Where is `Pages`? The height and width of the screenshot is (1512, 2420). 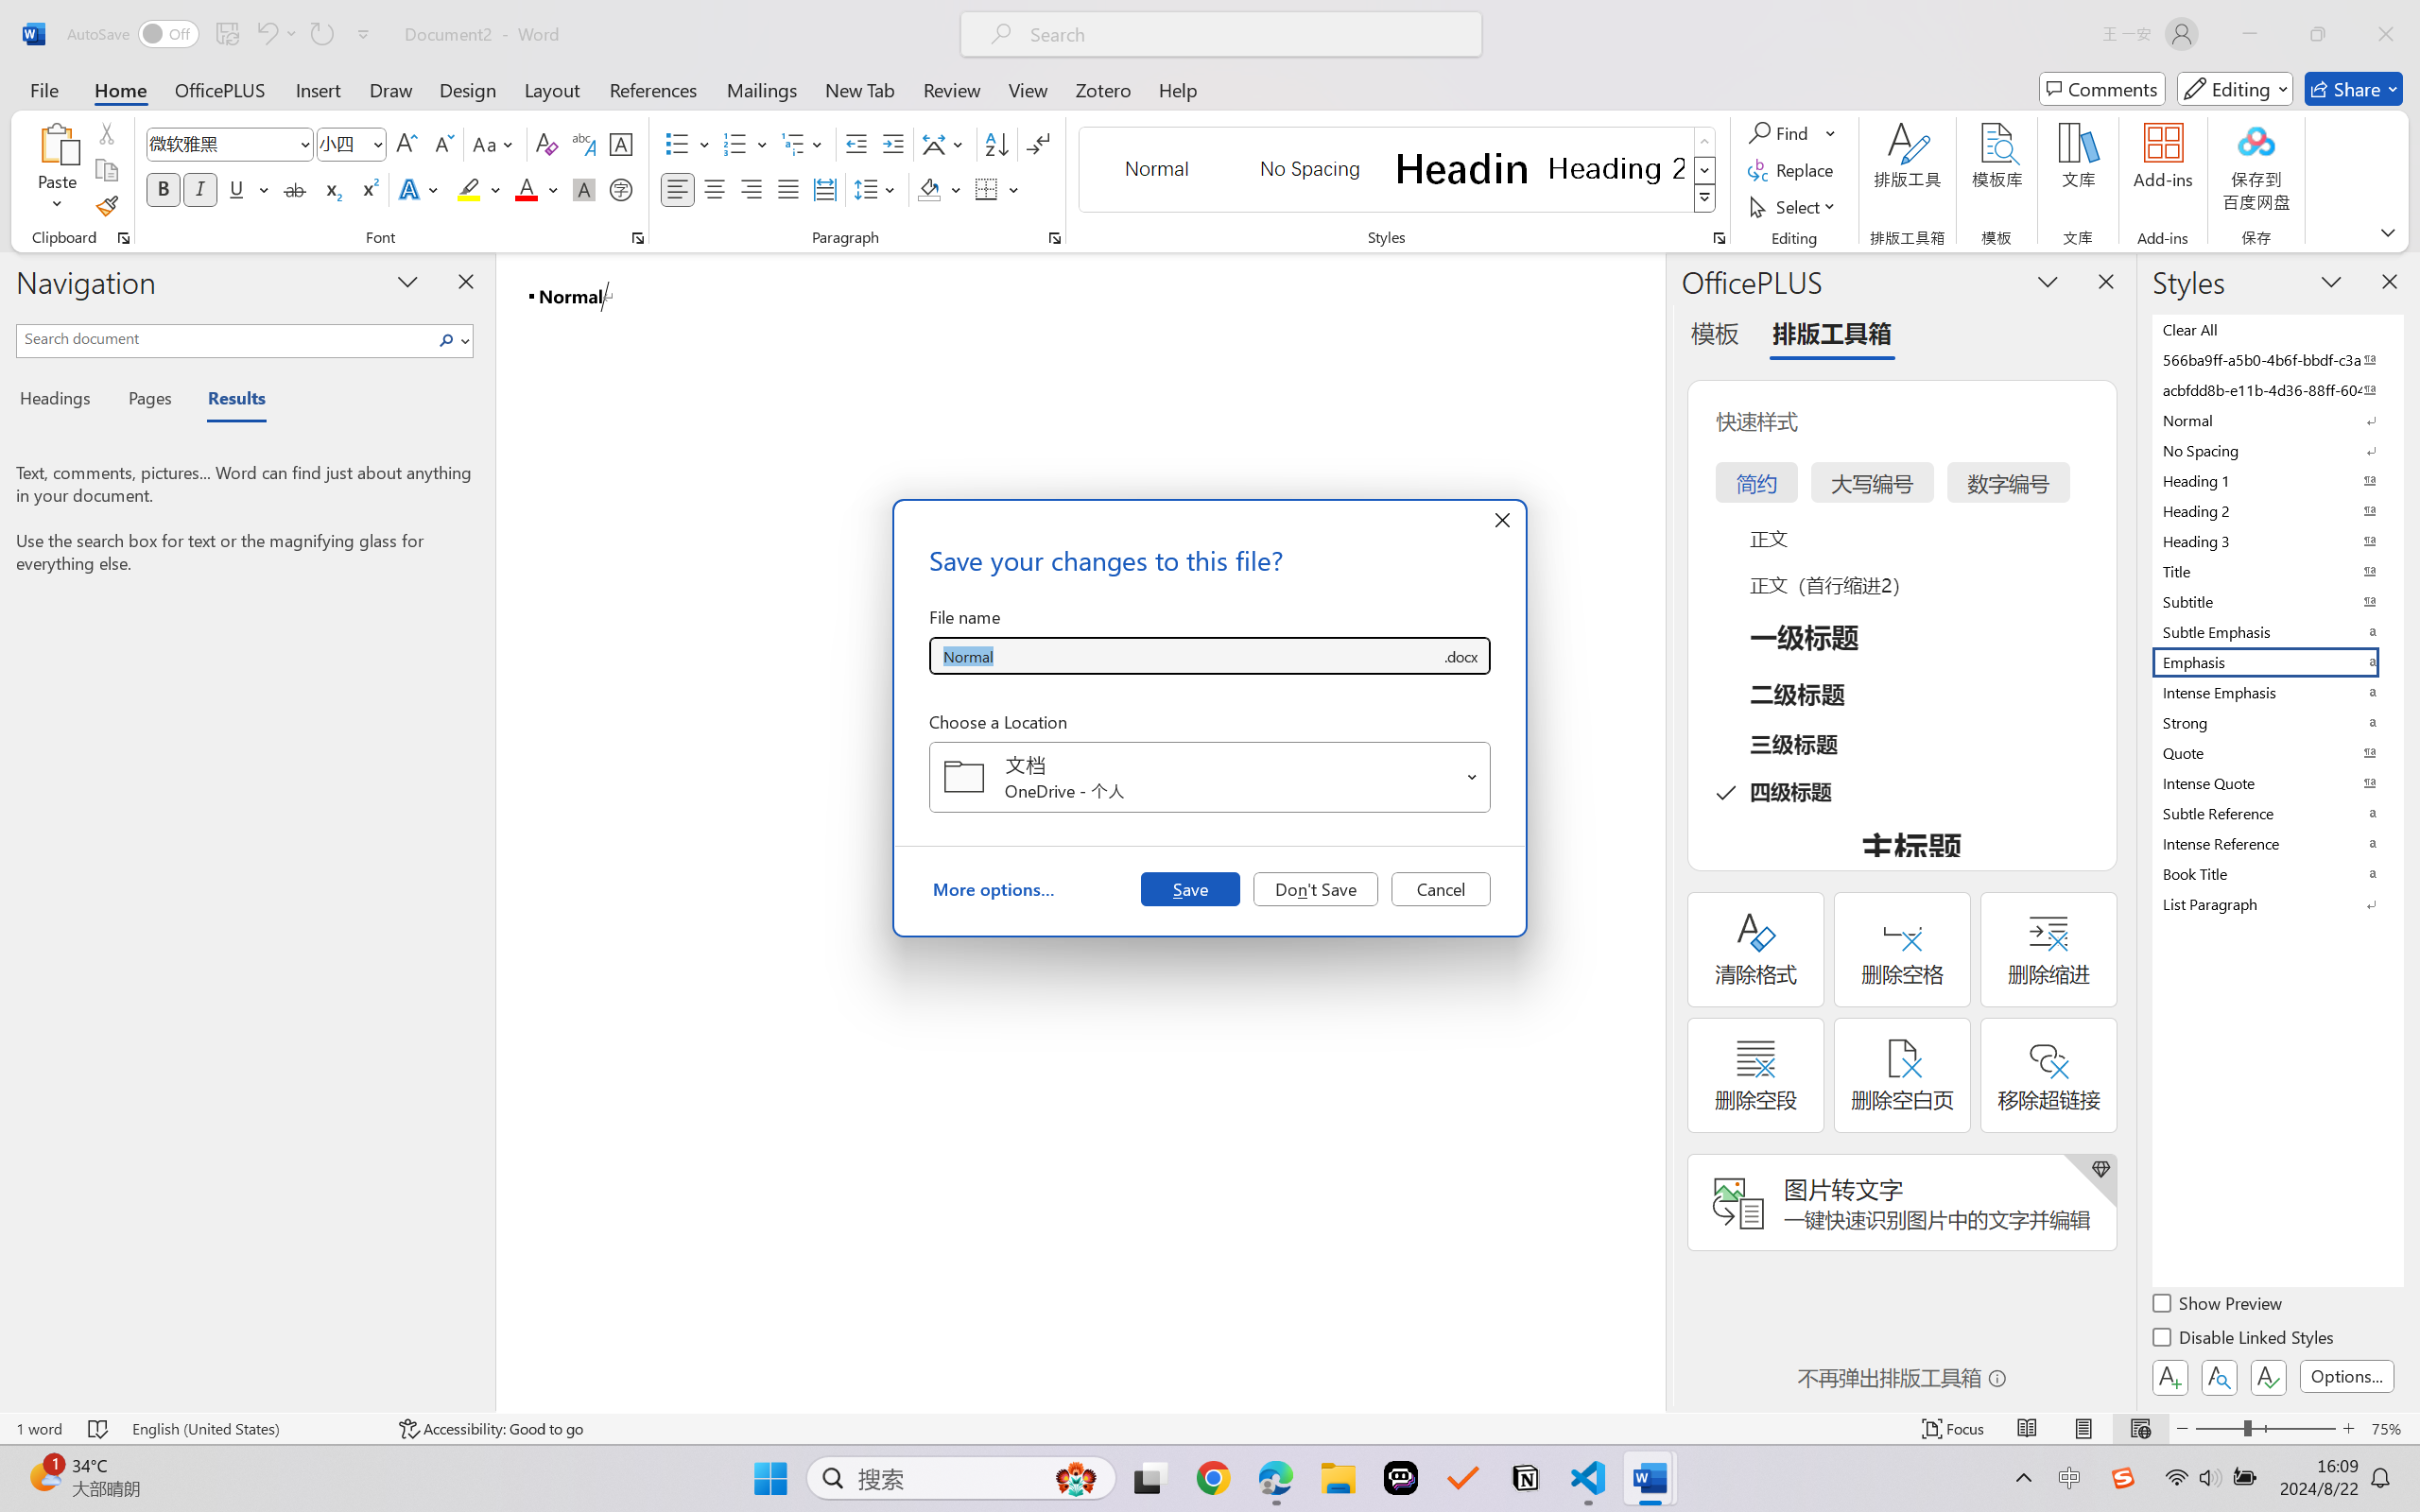 Pages is located at coordinates (148, 401).